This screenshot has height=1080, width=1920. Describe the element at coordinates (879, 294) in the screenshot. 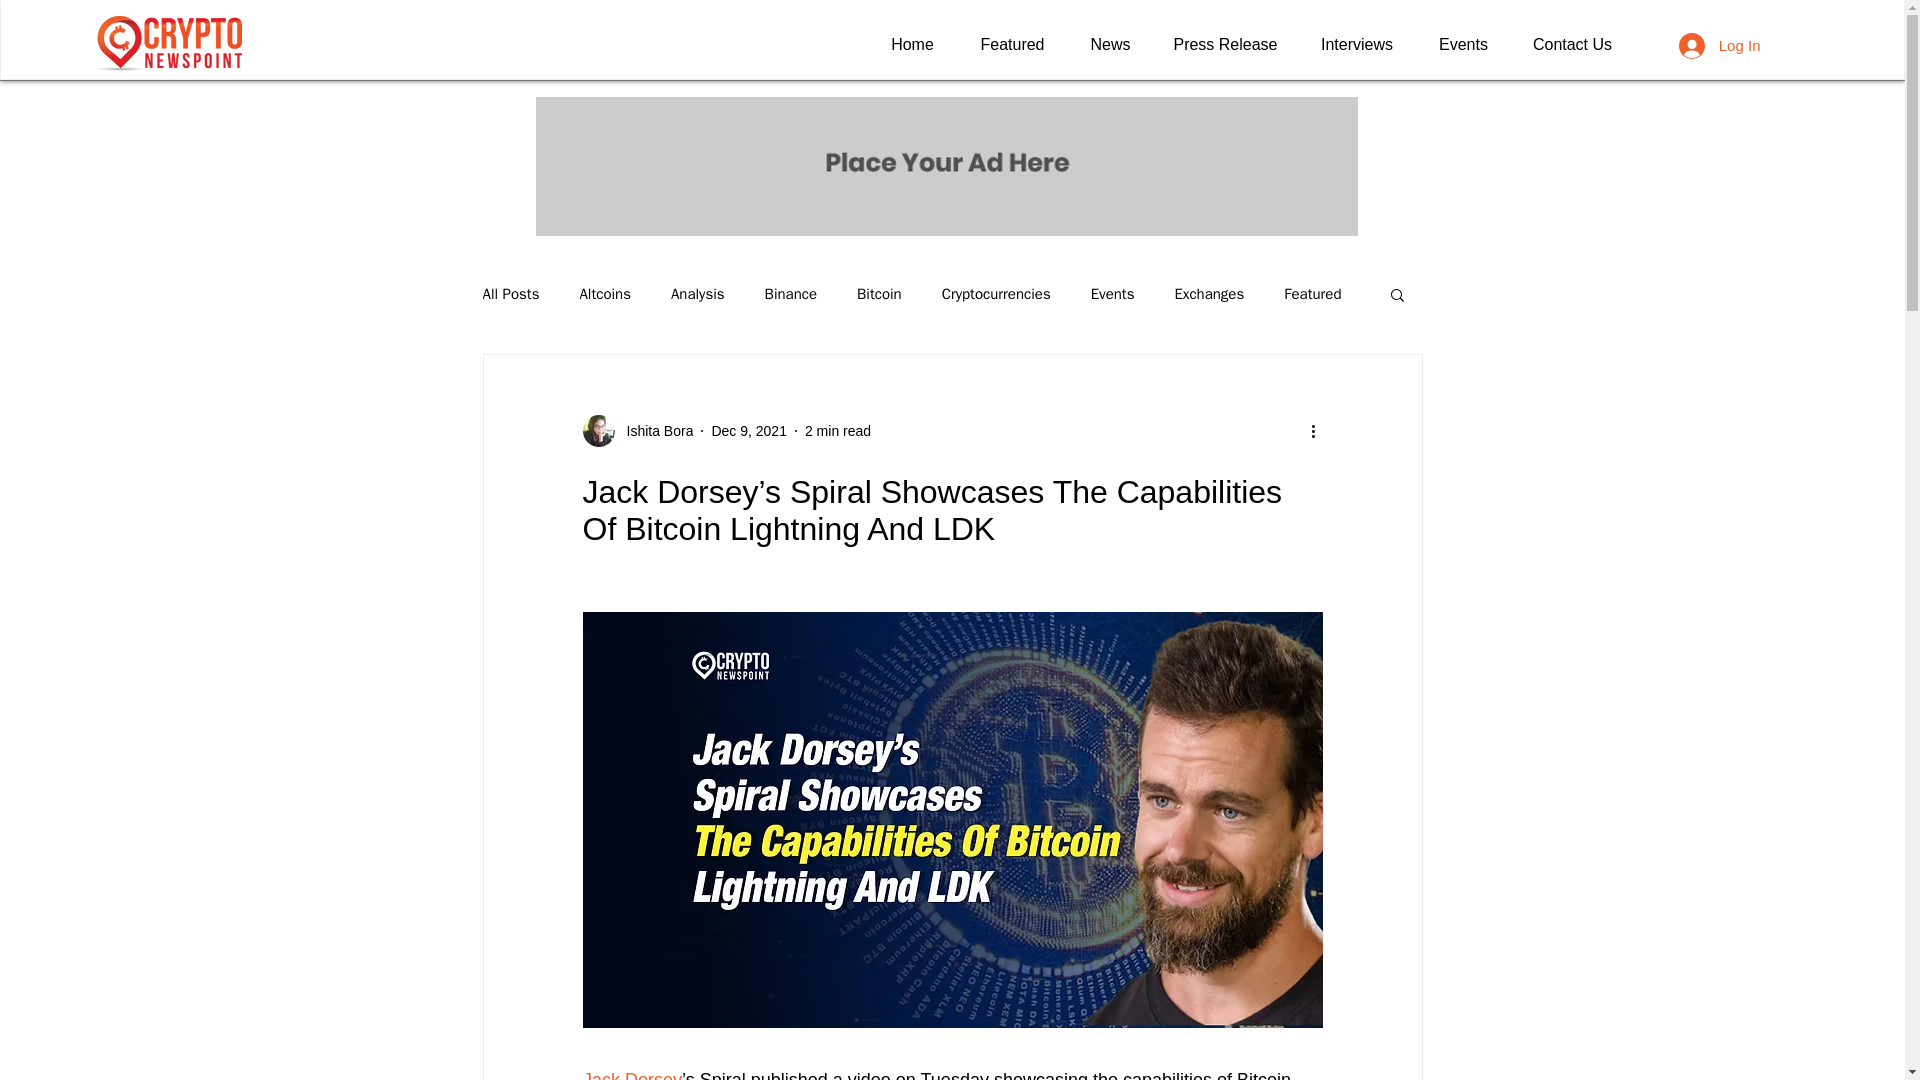

I see `Bitcoin` at that location.